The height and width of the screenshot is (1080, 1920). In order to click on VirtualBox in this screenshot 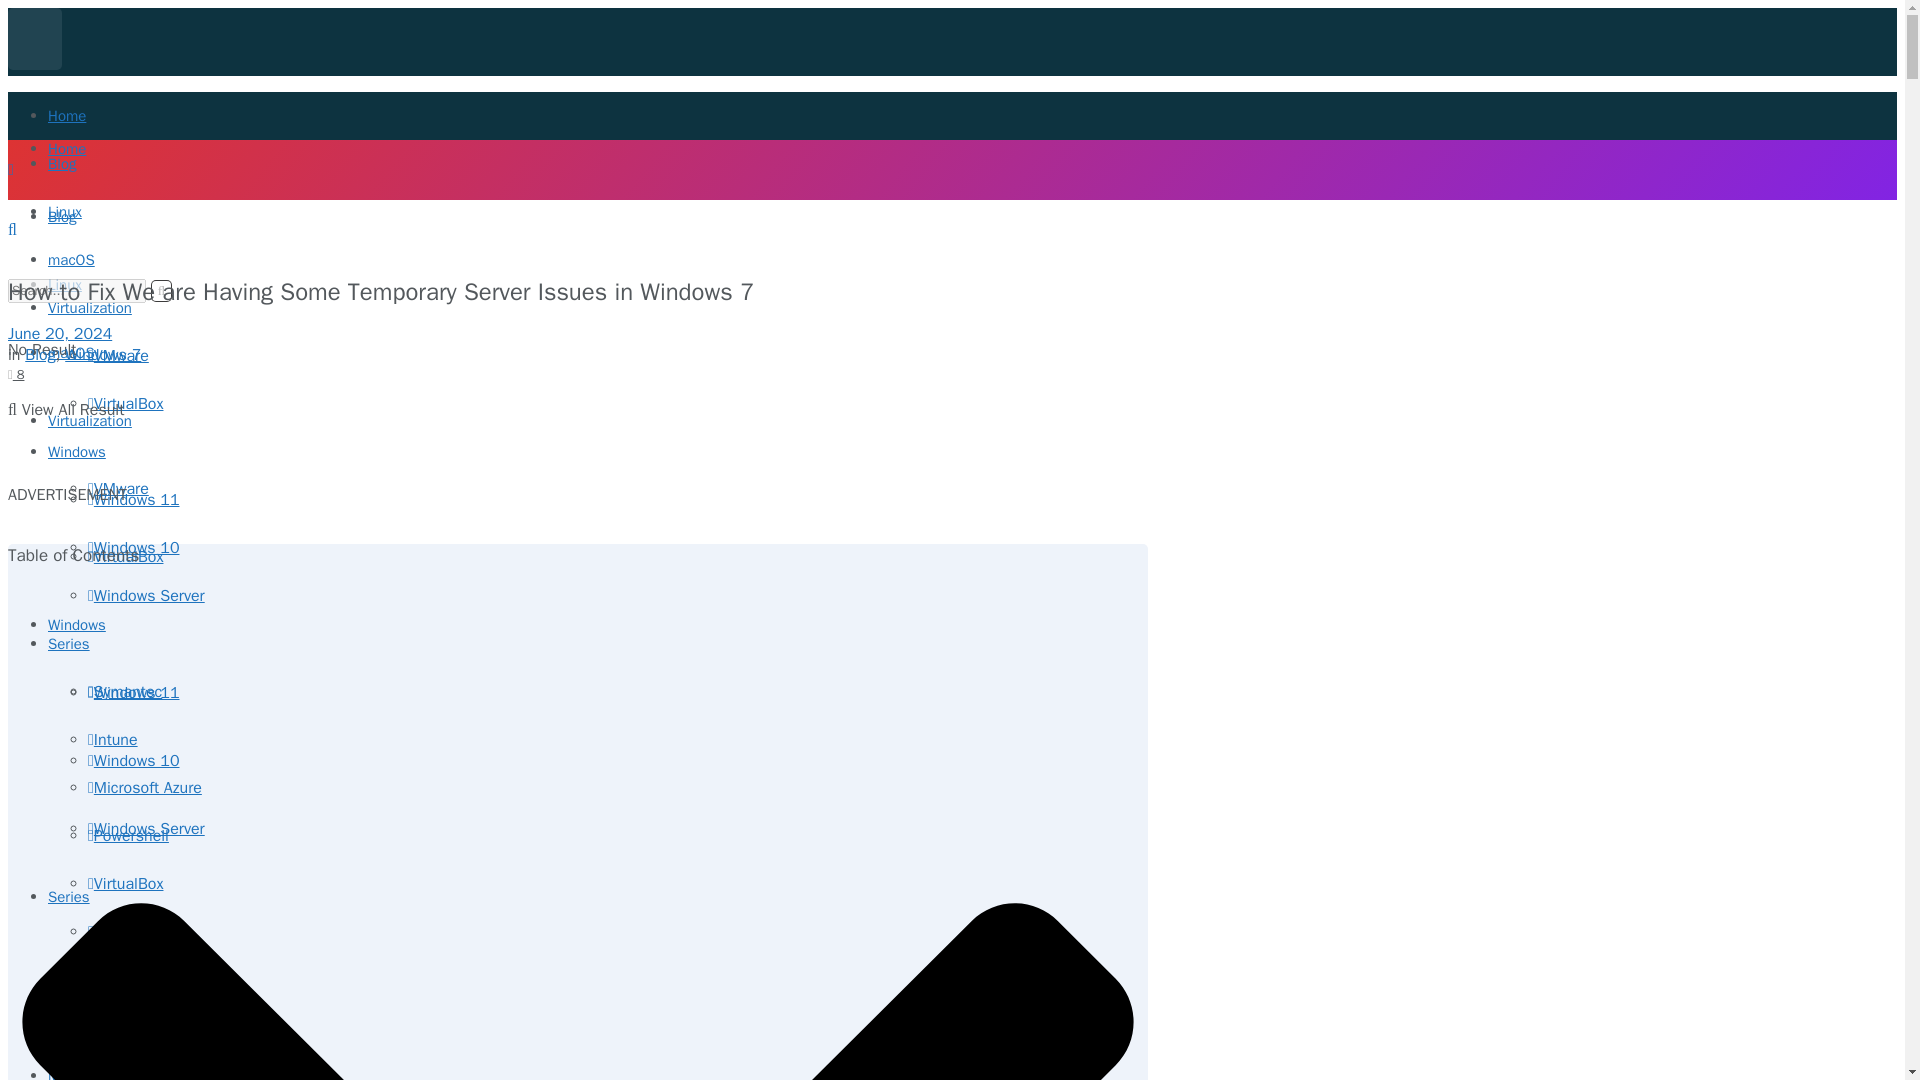, I will do `click(126, 404)`.